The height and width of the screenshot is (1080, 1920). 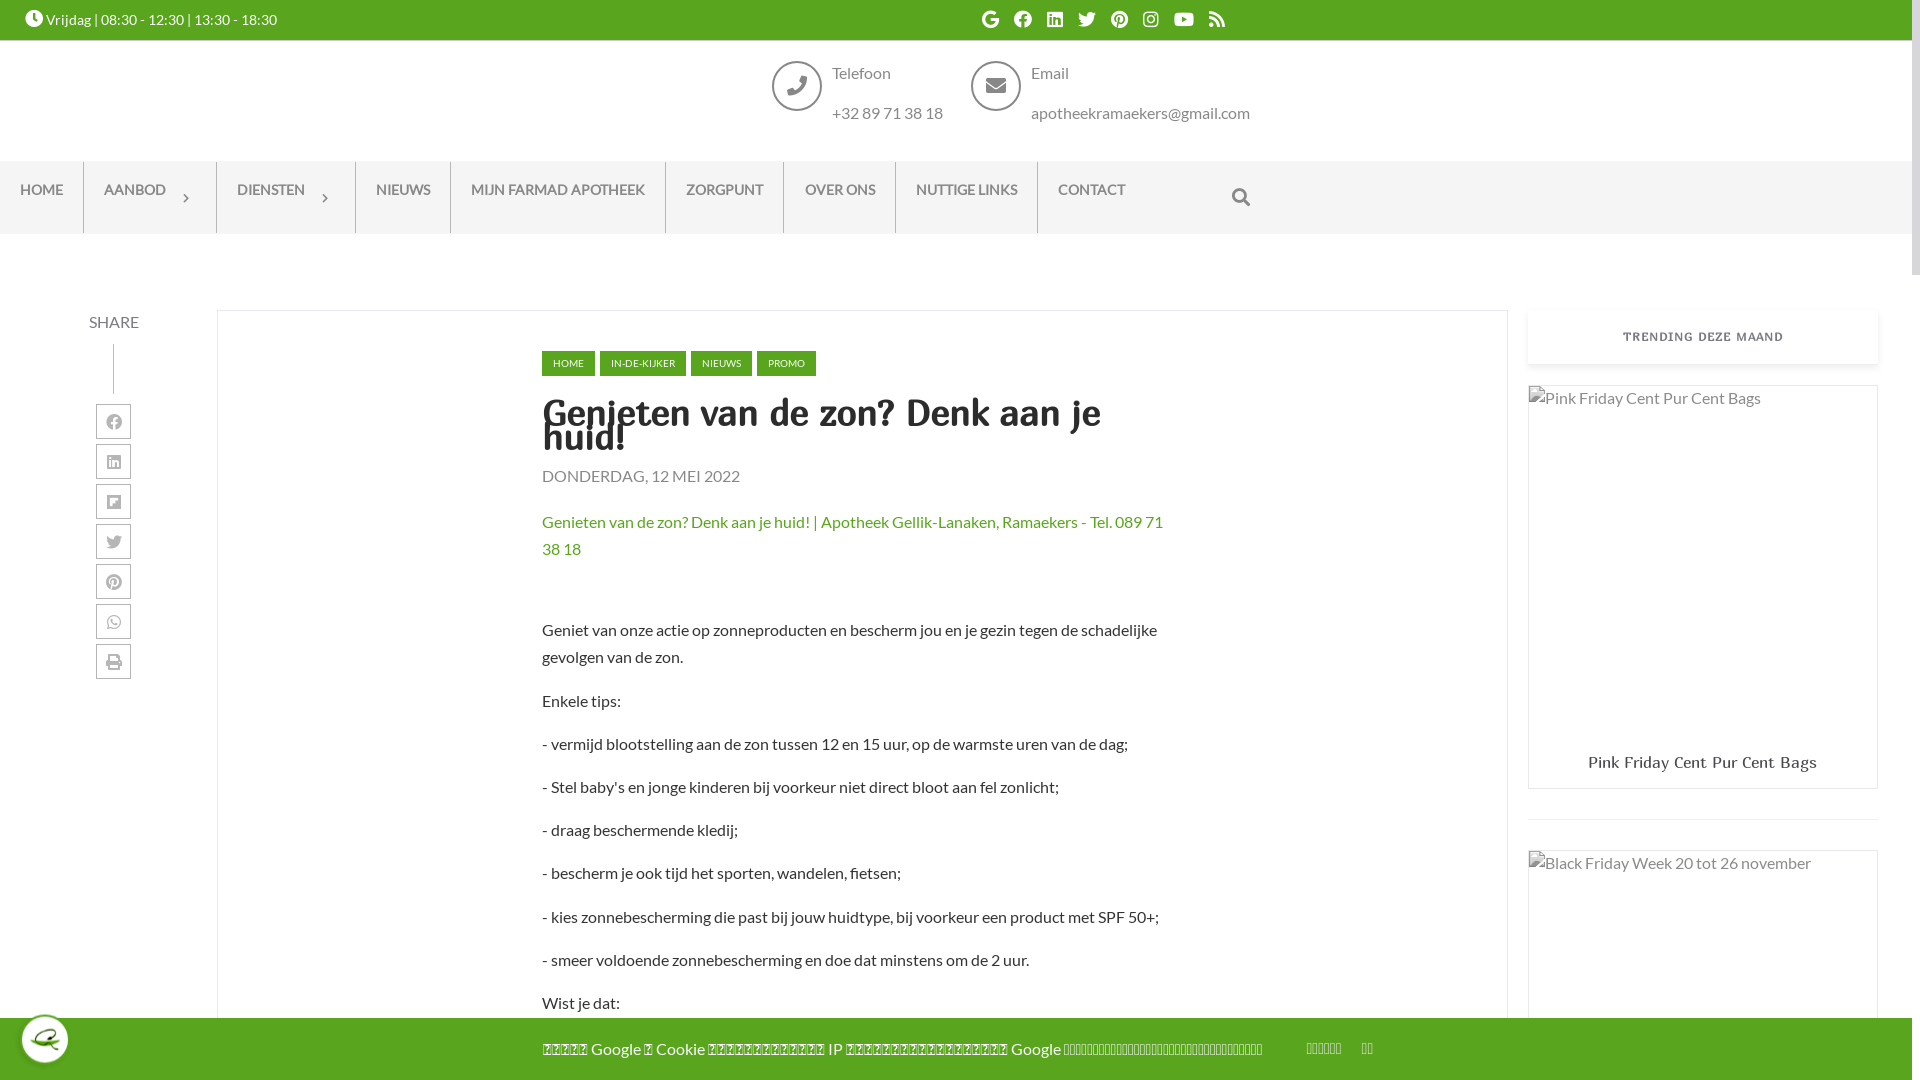 I want to click on apotheekramaekers@gmail.com, so click(x=1140, y=112).